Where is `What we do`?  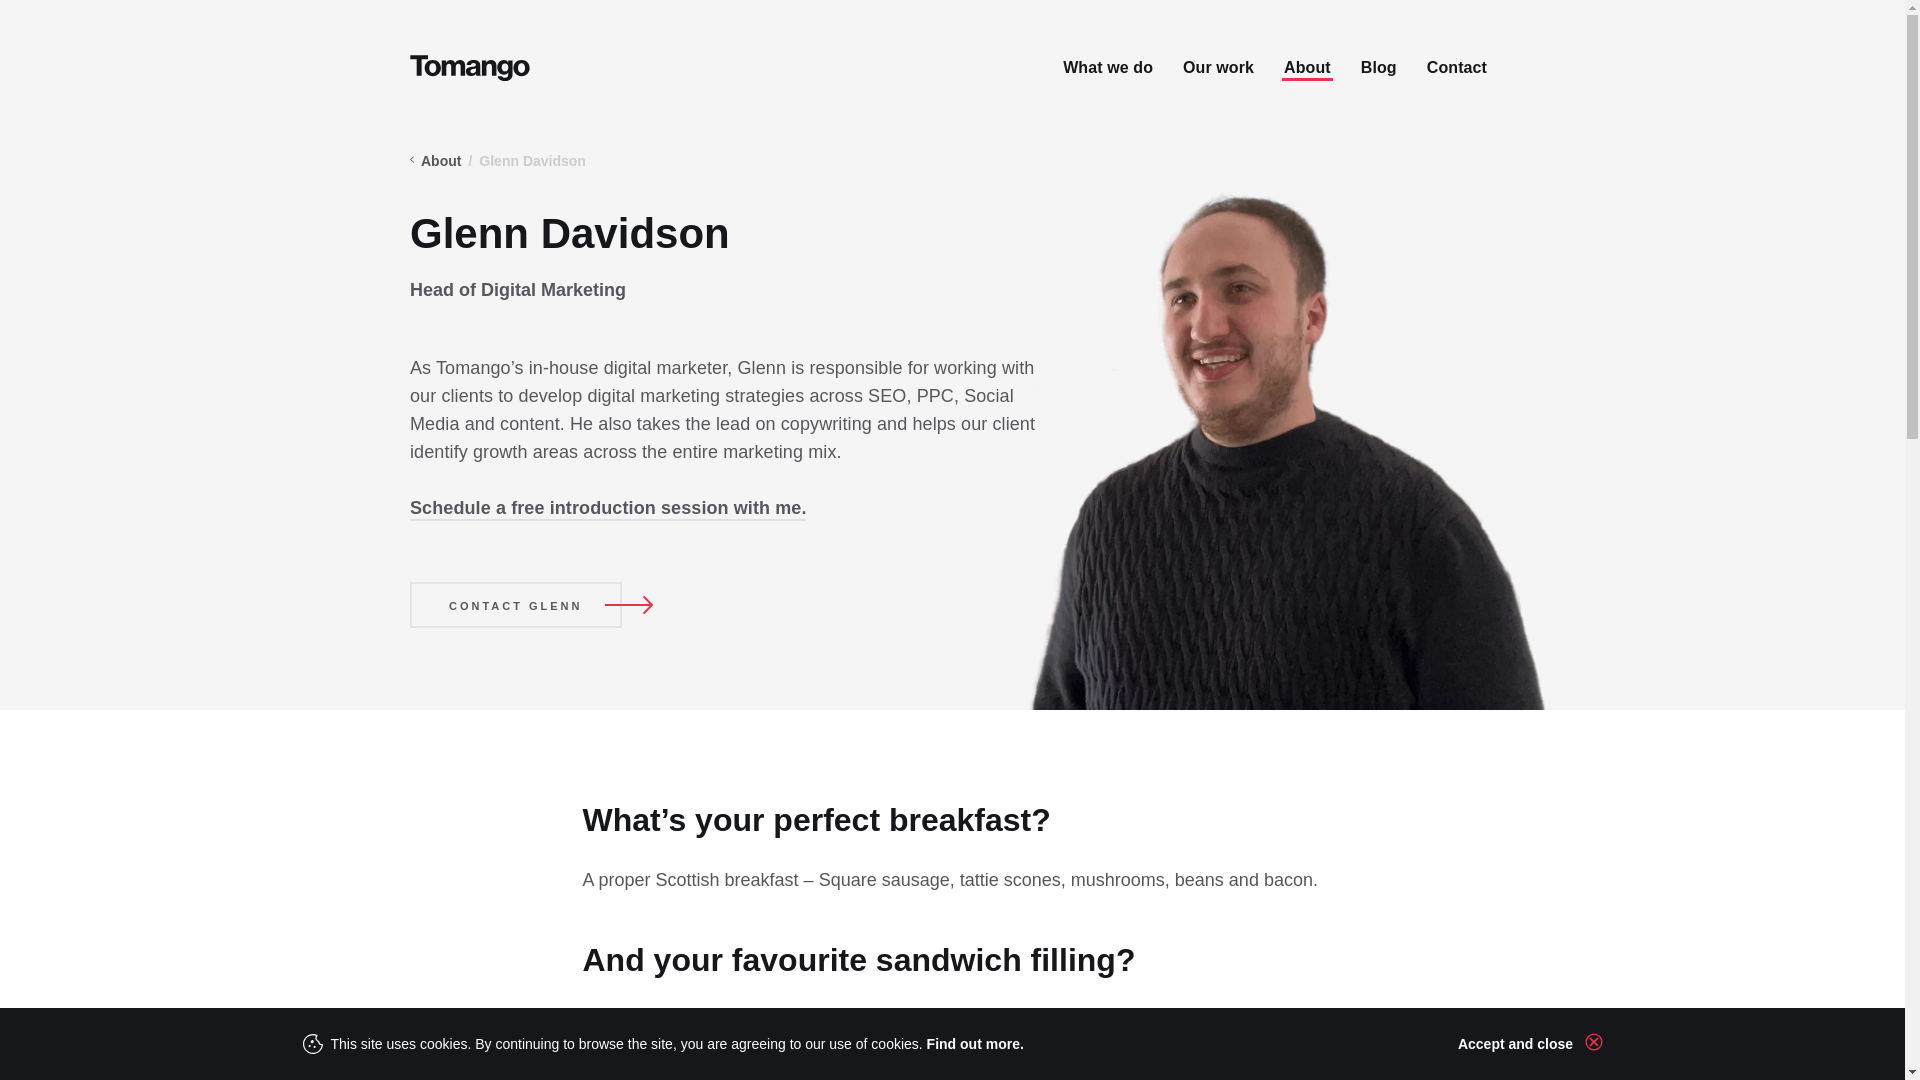 What we do is located at coordinates (1108, 68).